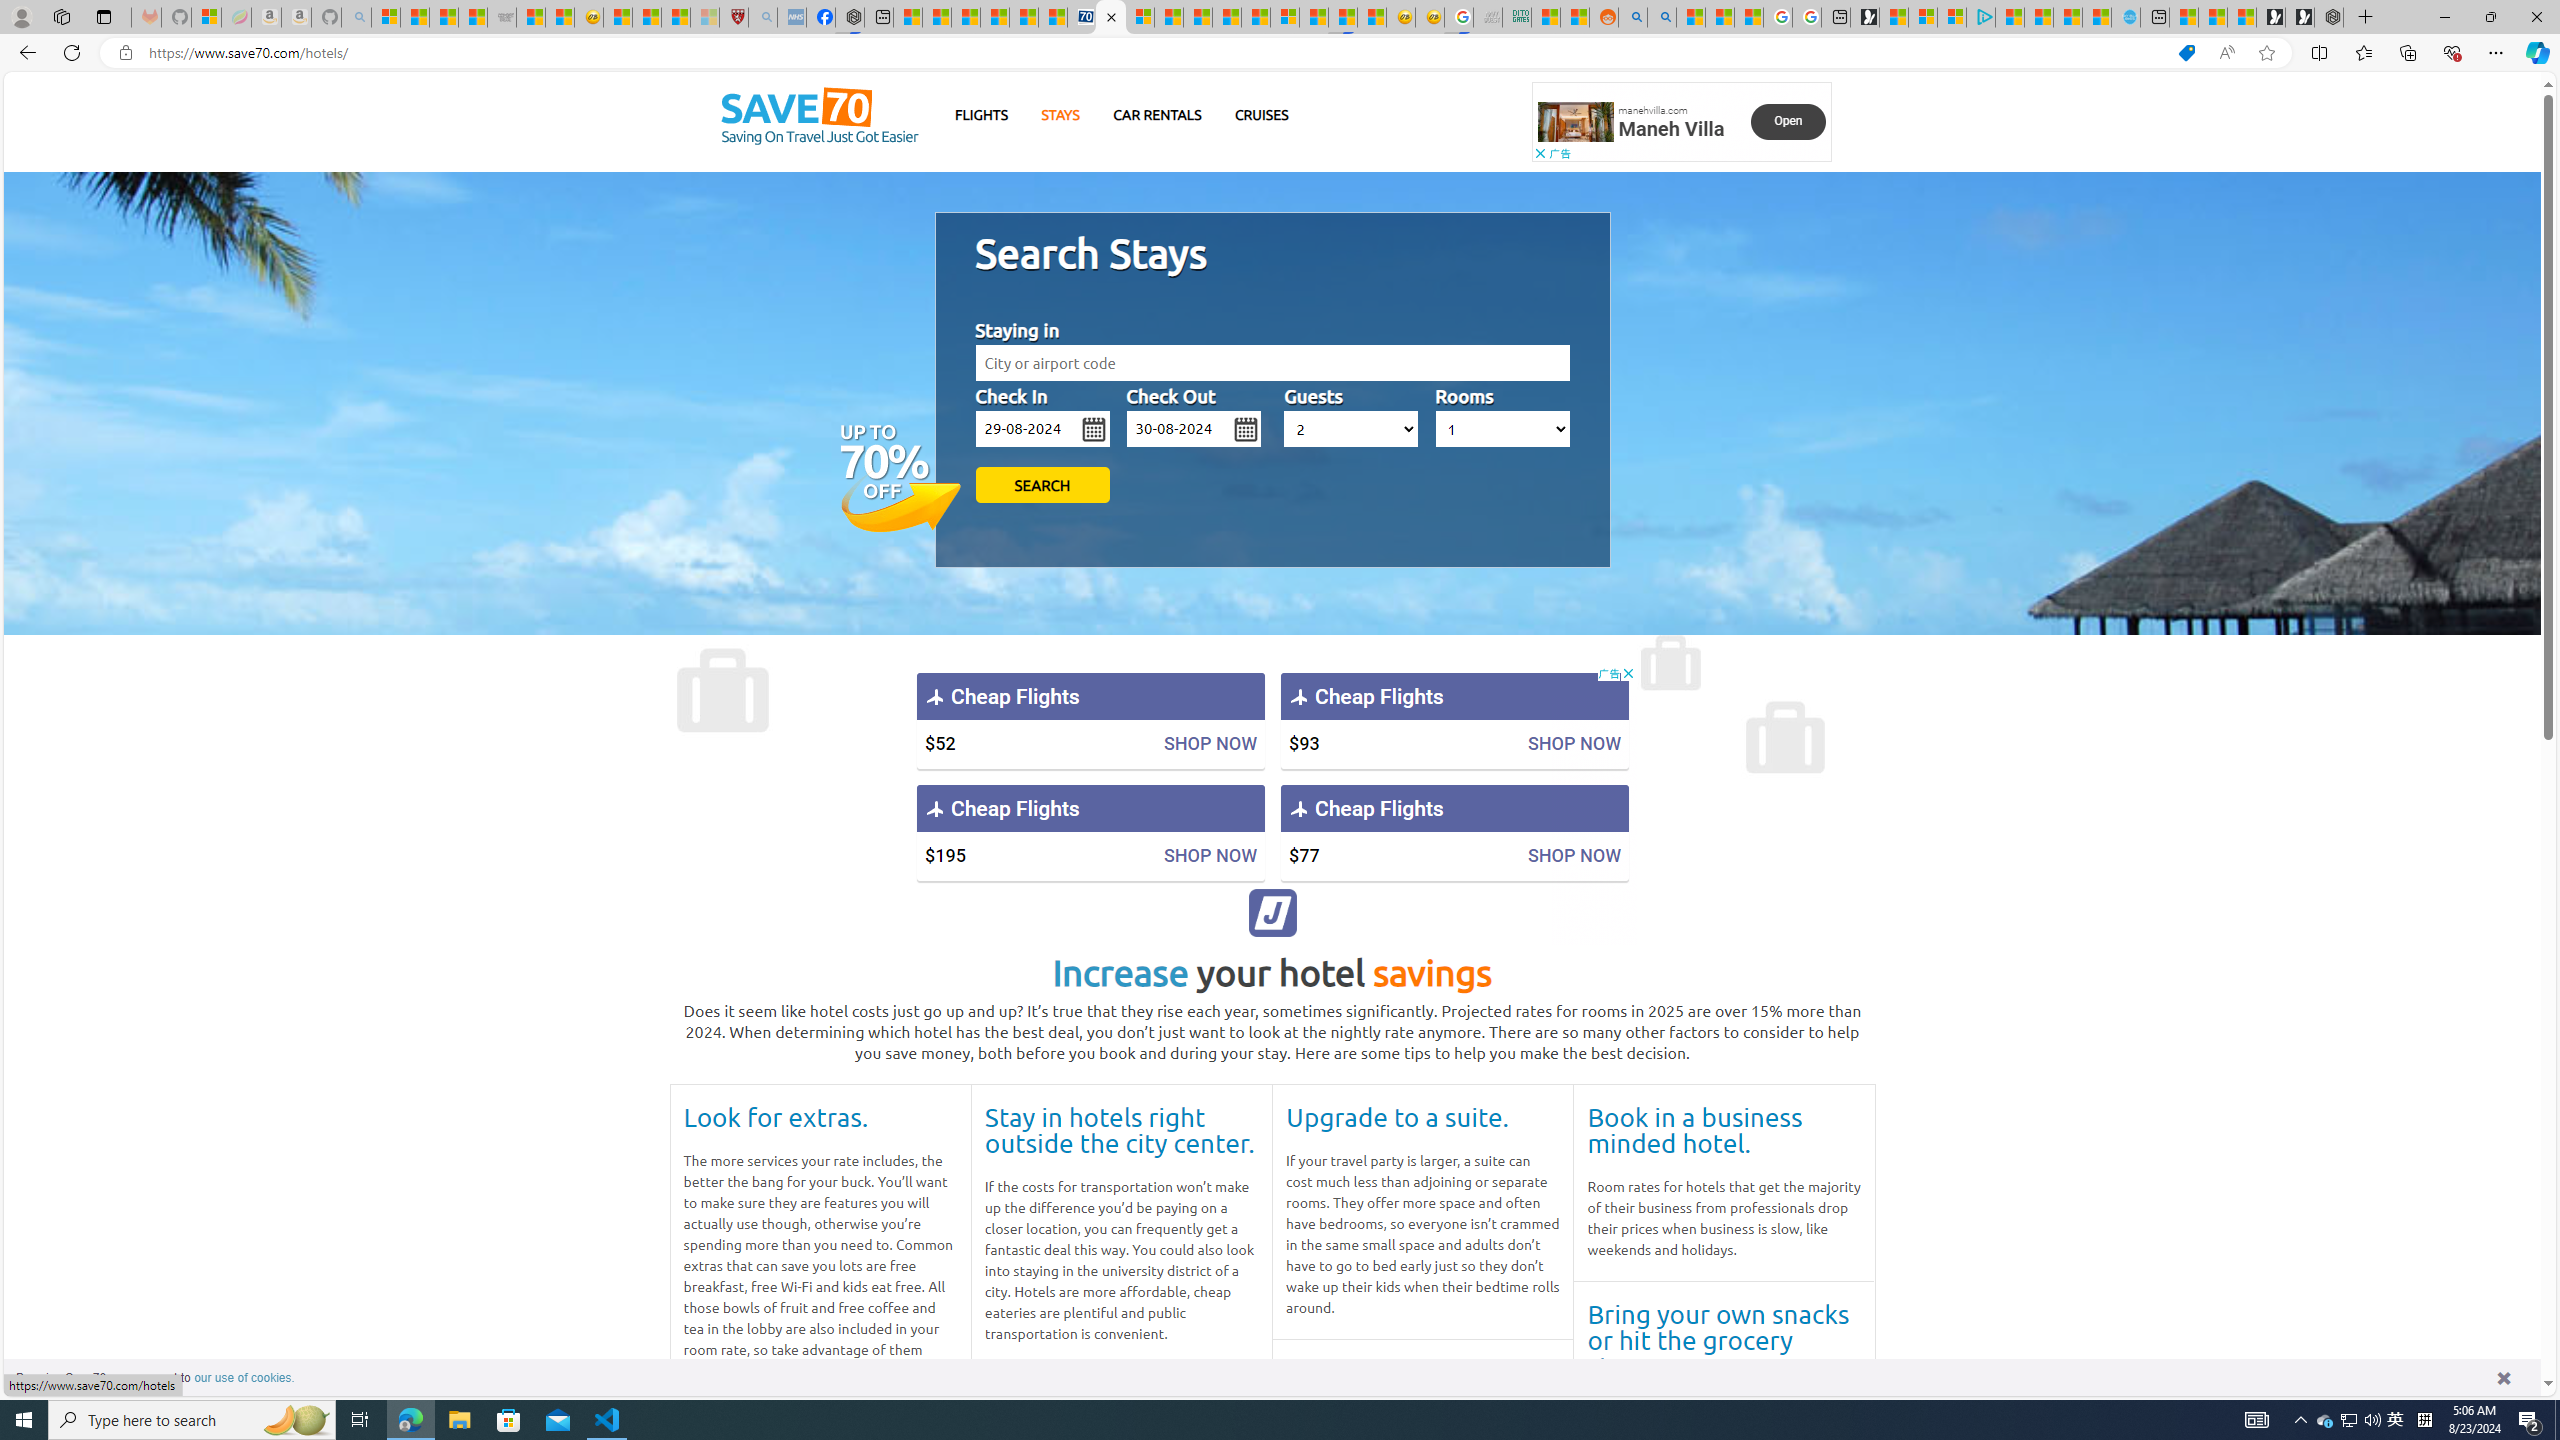  Describe the element at coordinates (1260, 114) in the screenshot. I see `CRUISES` at that location.